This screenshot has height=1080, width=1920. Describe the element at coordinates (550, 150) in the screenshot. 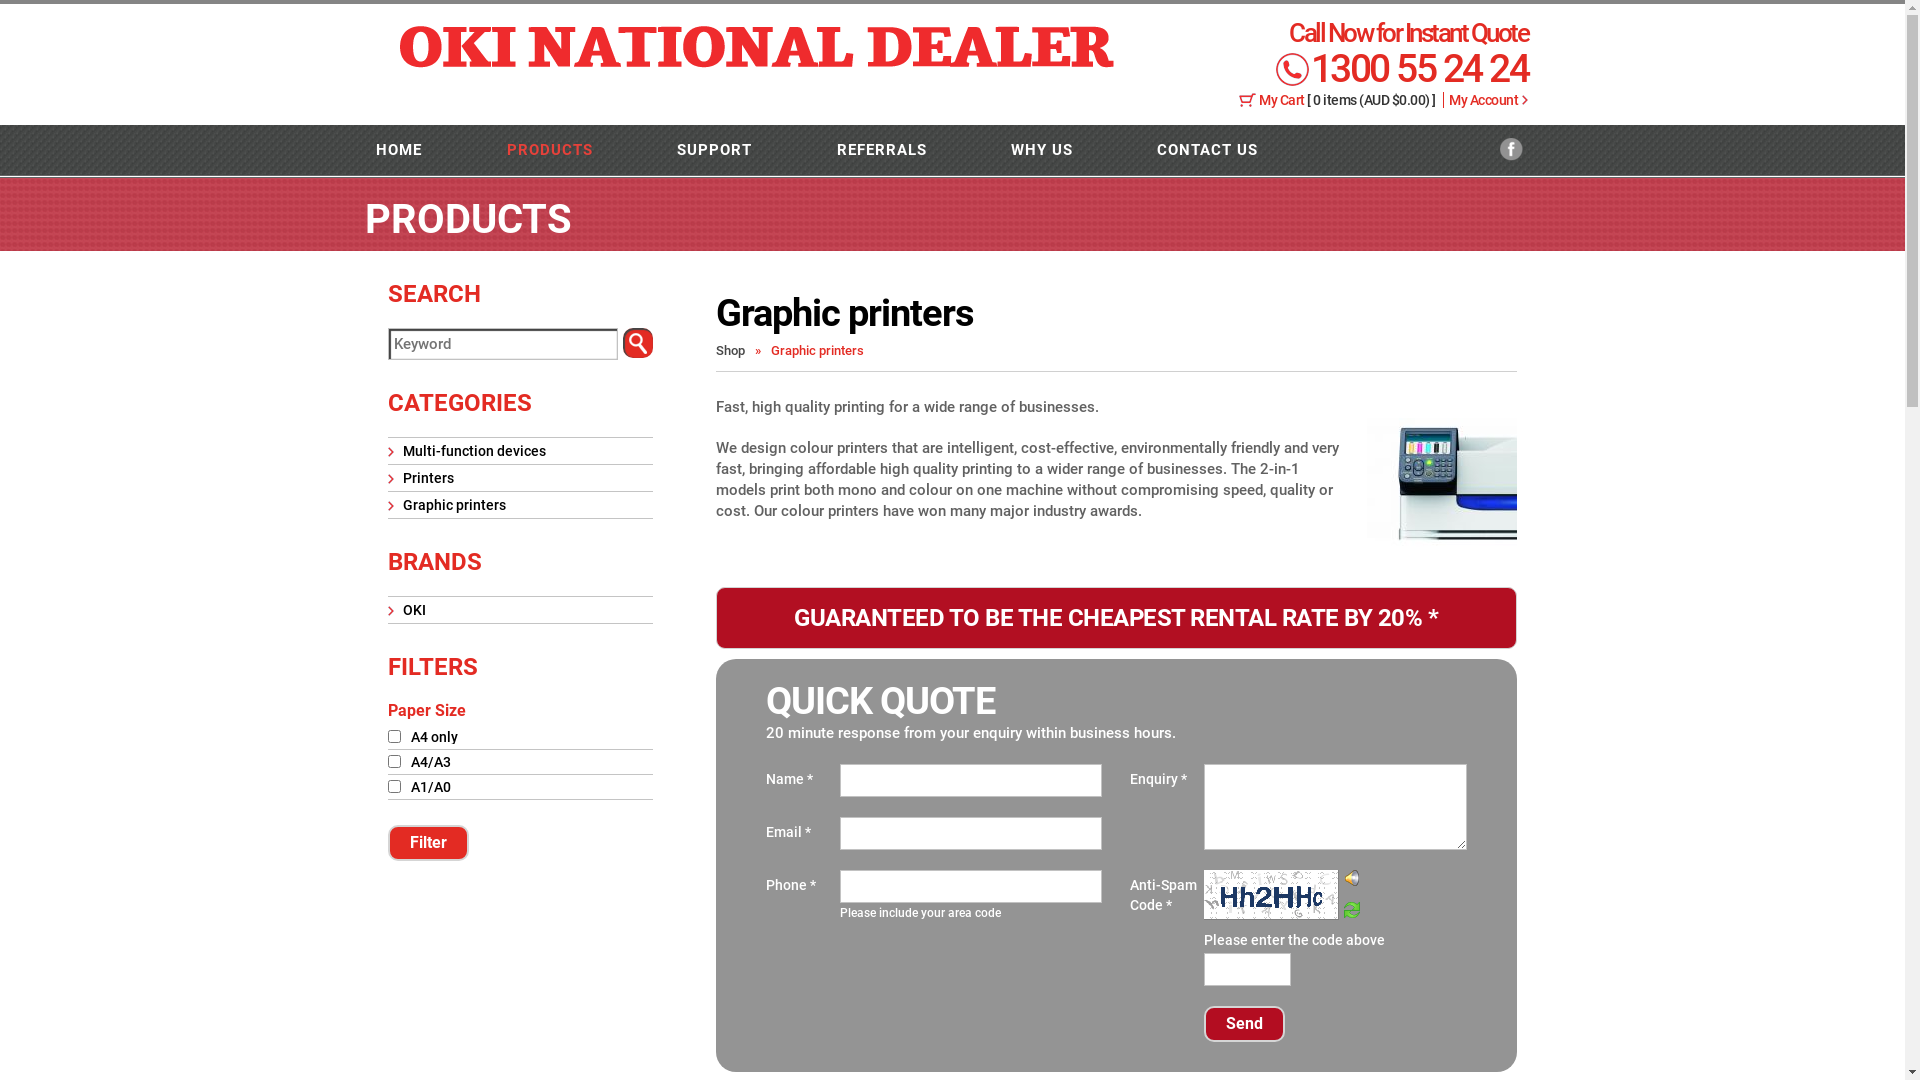

I see `PRODUCTS` at that location.